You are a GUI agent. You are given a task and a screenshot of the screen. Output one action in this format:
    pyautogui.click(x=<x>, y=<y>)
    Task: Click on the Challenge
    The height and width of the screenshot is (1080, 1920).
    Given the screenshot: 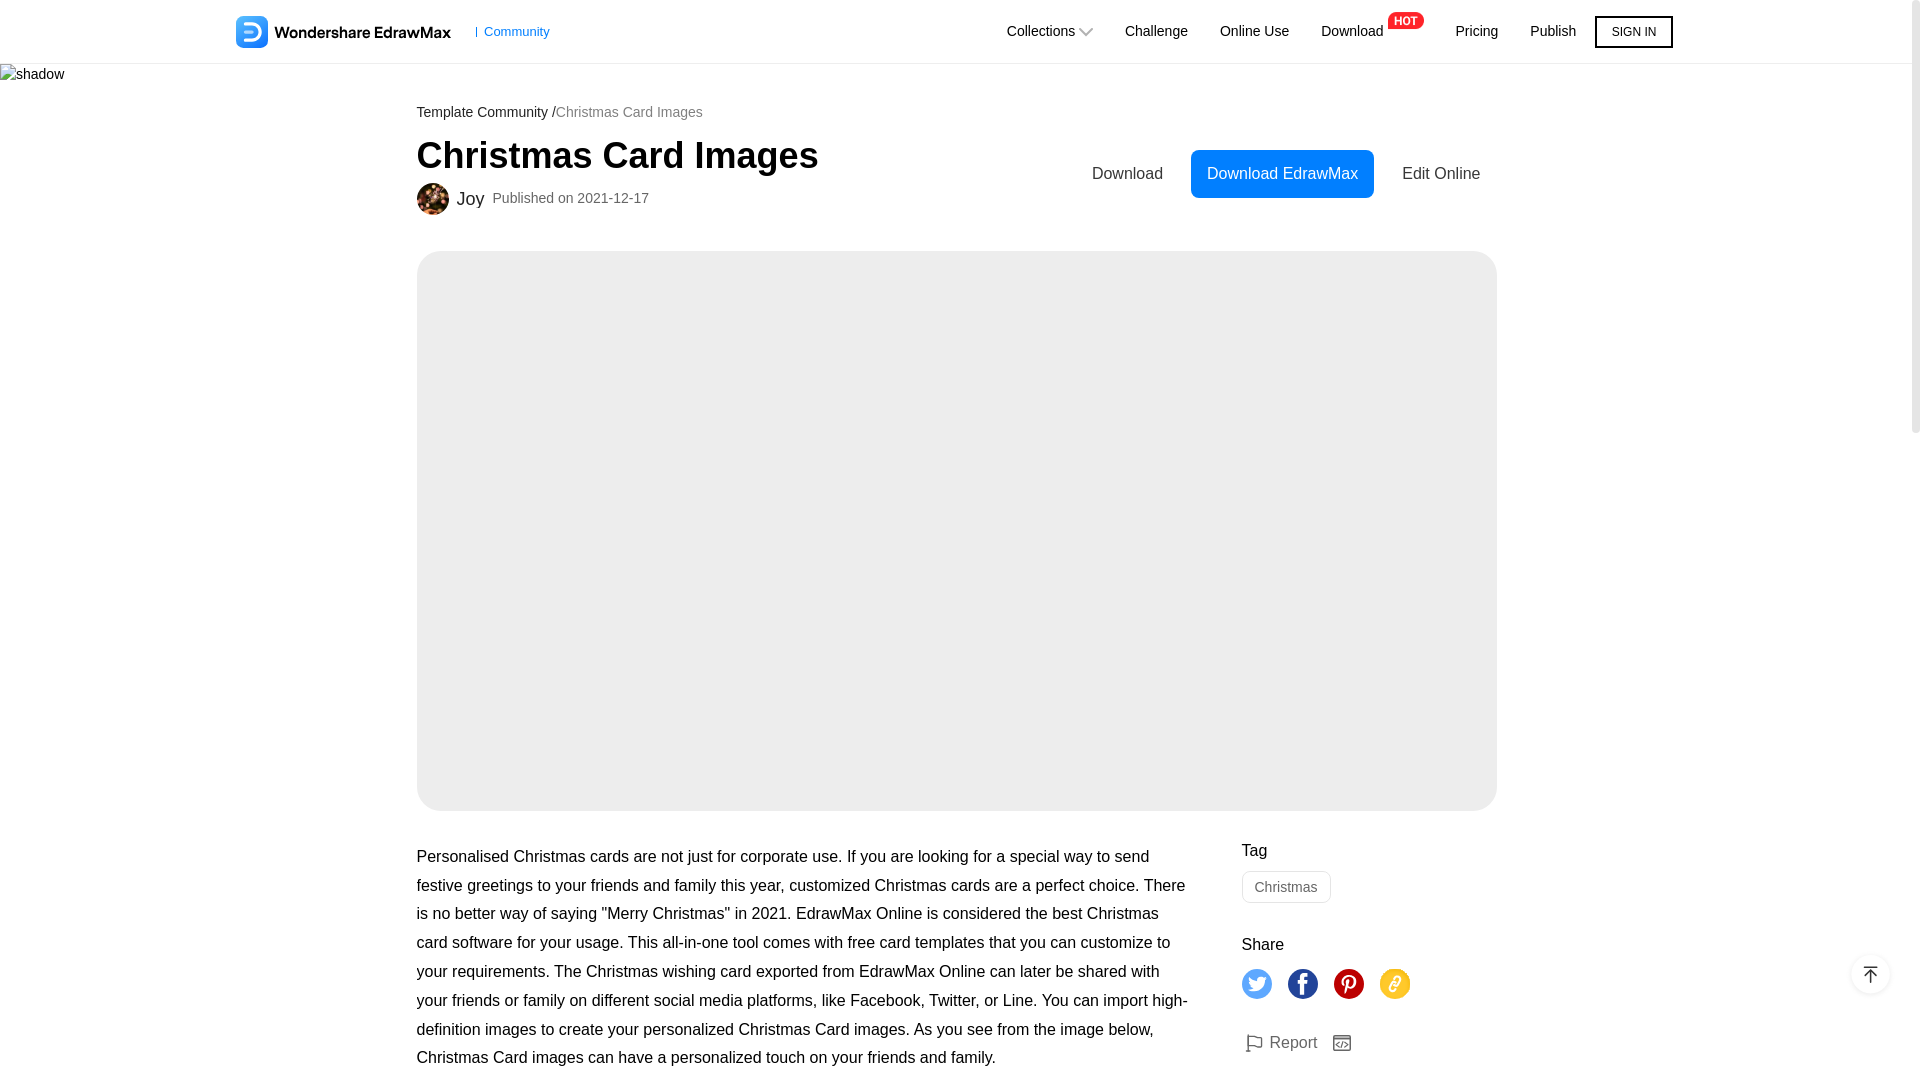 What is the action you would take?
    pyautogui.click(x=1156, y=31)
    